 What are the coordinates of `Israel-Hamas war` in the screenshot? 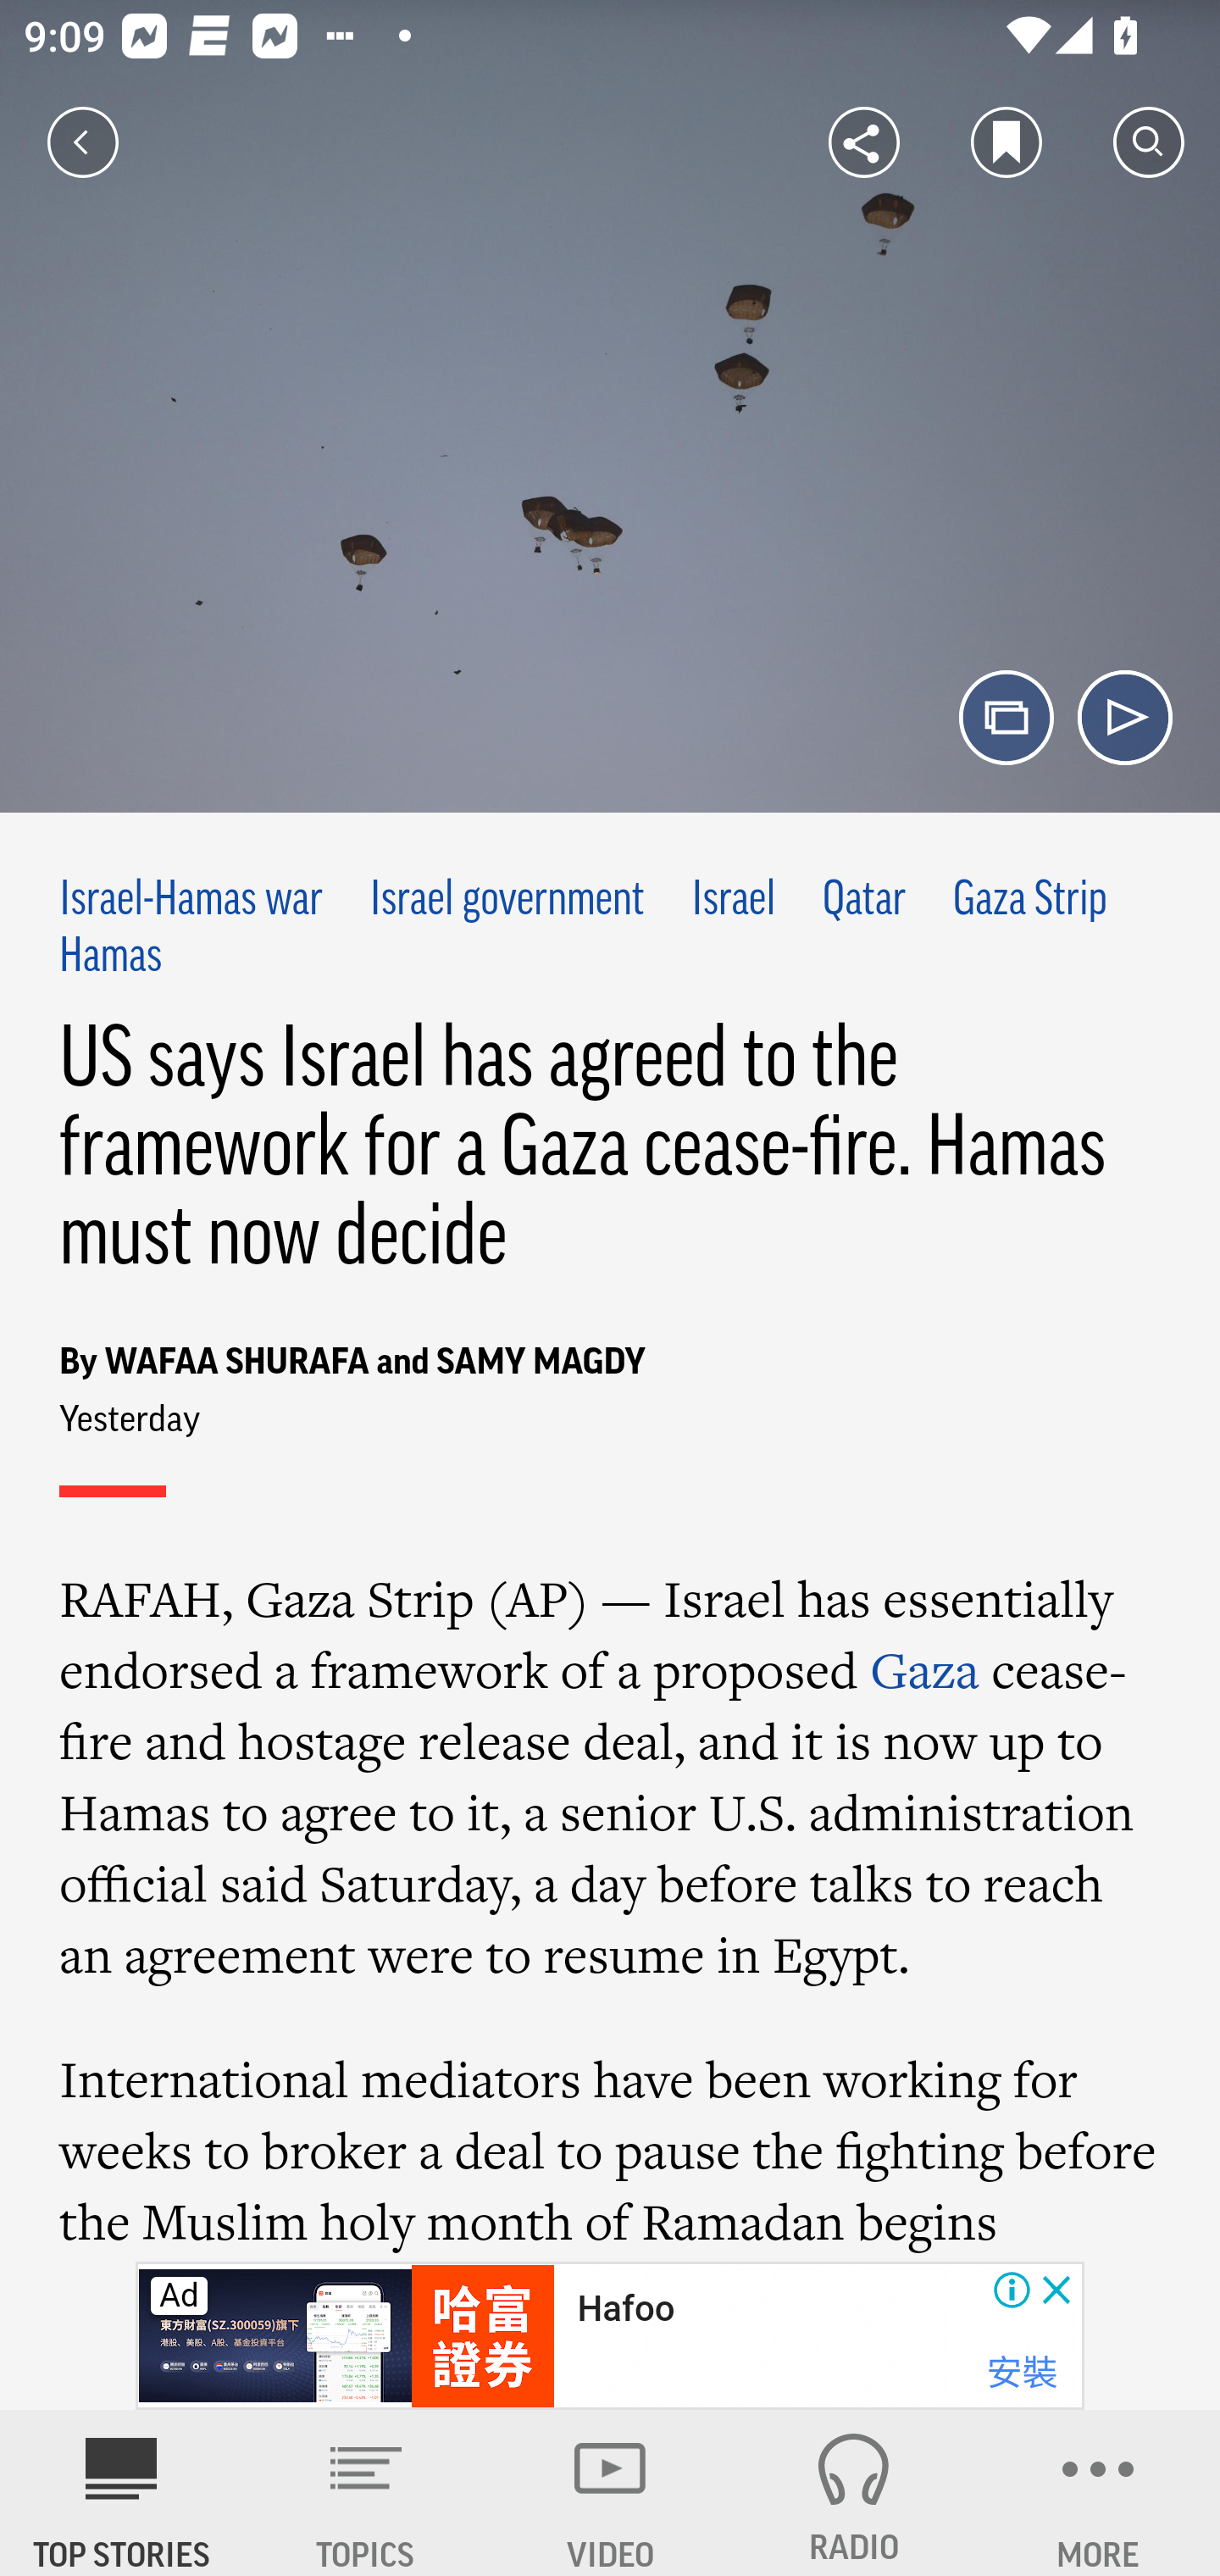 It's located at (192, 902).